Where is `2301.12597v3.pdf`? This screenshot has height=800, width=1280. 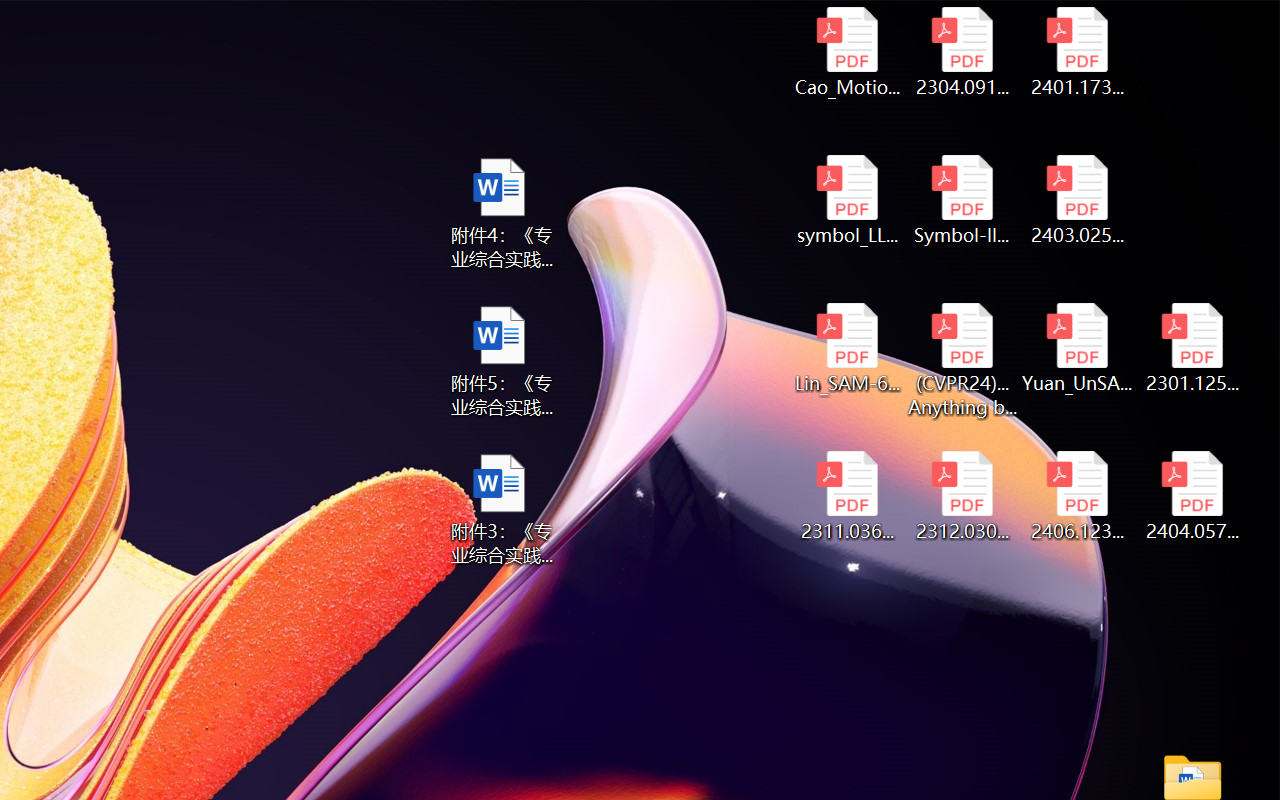 2301.12597v3.pdf is located at coordinates (1192, 348).